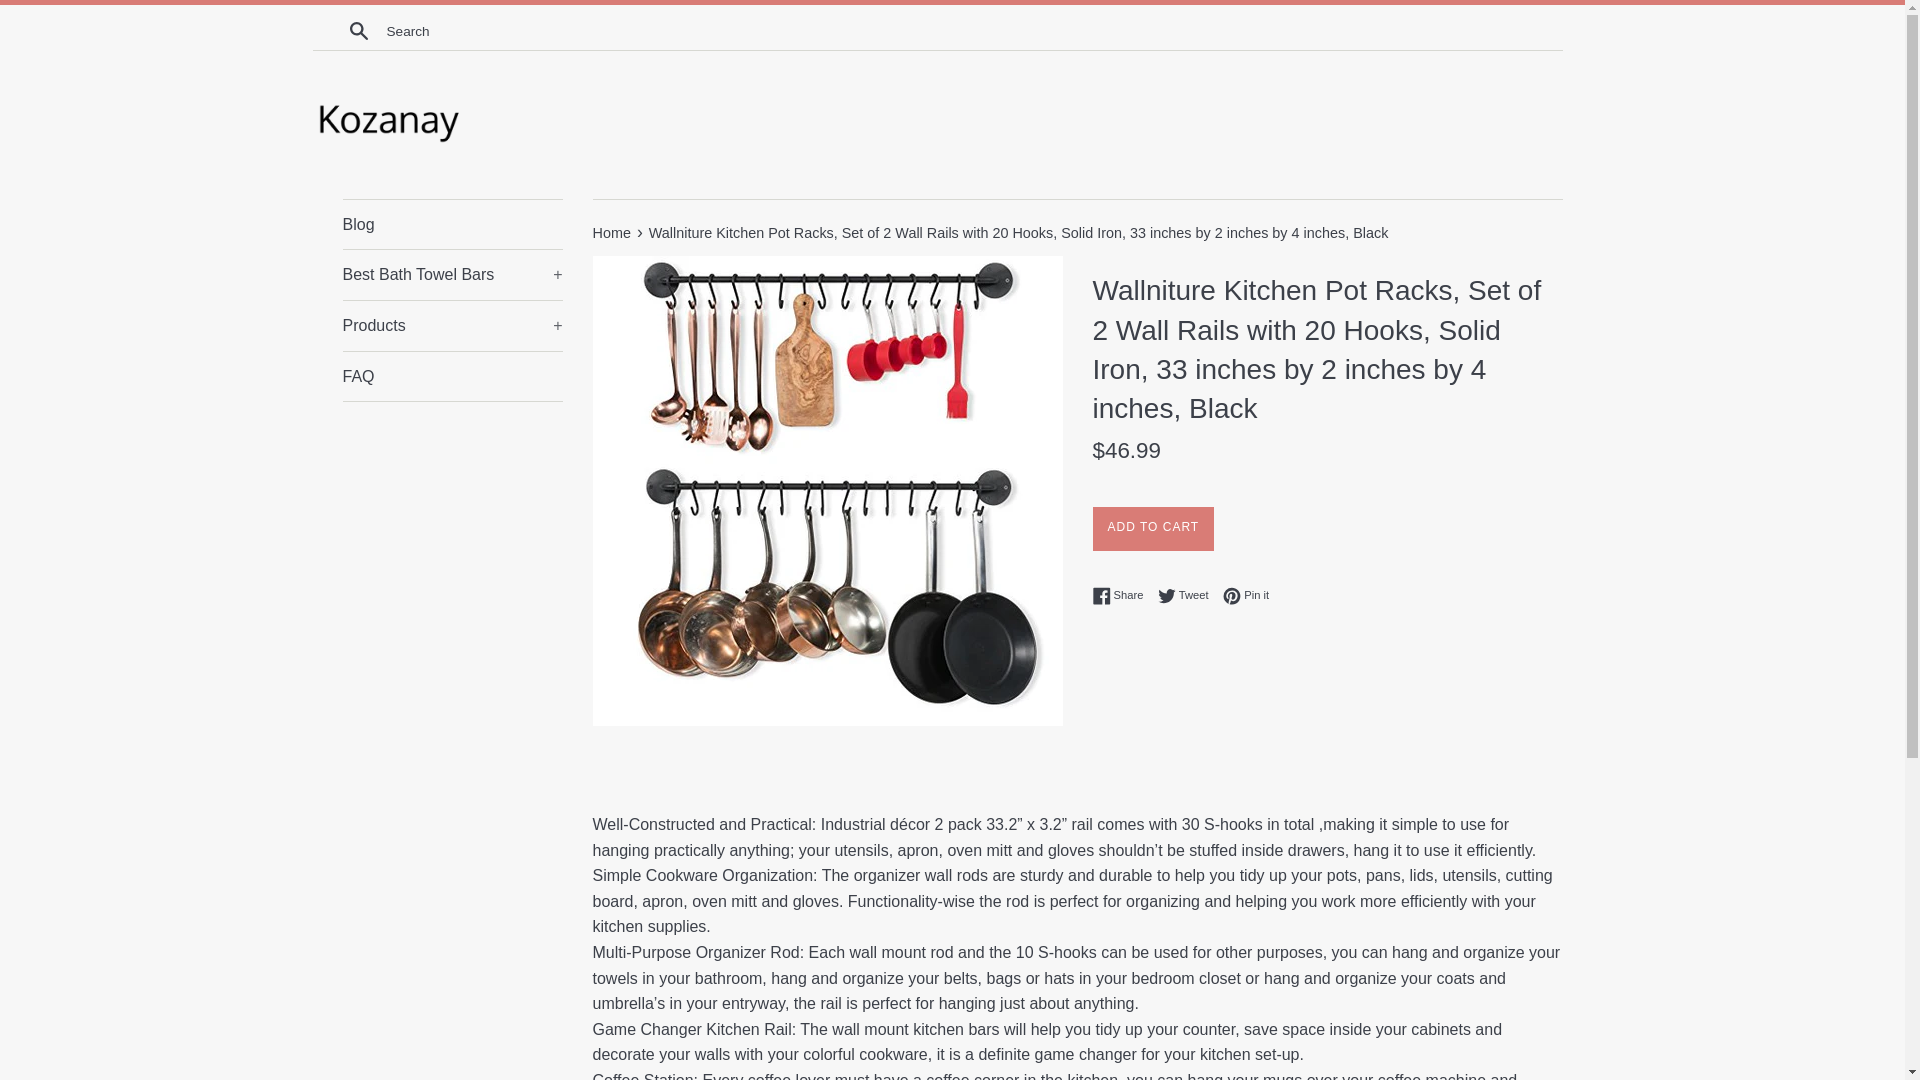  I want to click on Share on Facebook, so click(1122, 596).